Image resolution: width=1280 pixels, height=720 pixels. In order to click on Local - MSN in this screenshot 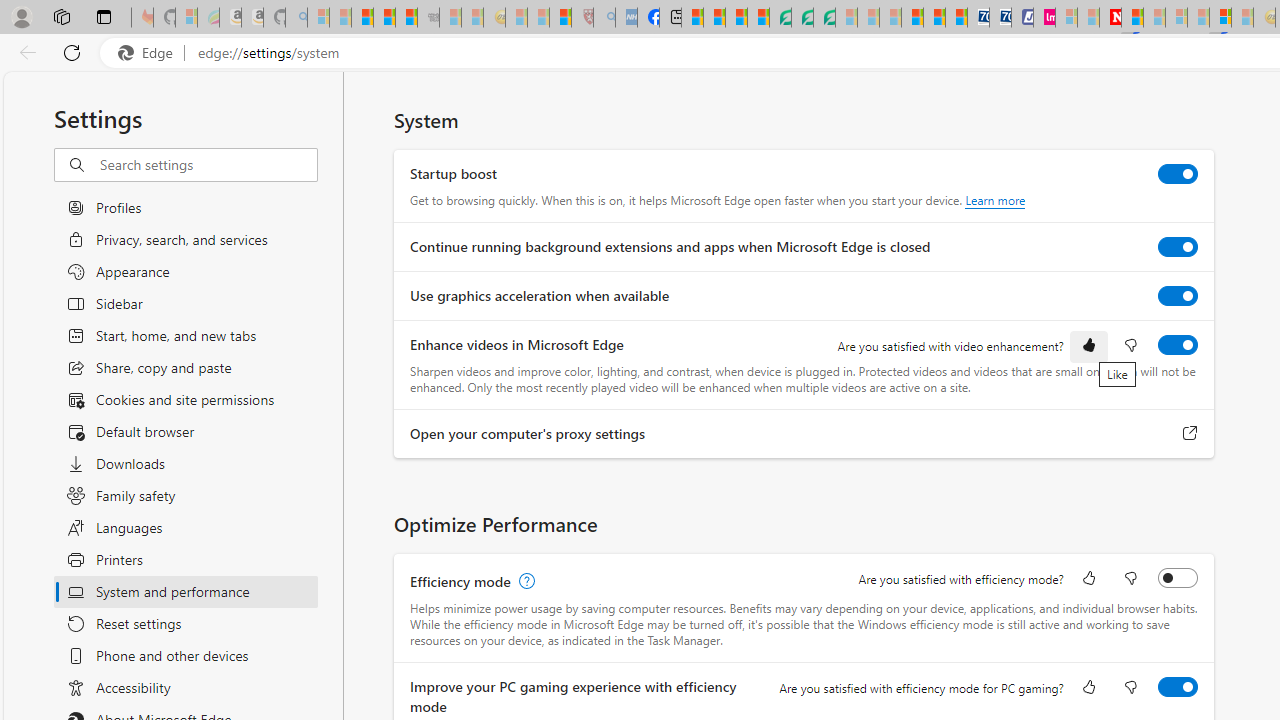, I will do `click(560, 18)`.